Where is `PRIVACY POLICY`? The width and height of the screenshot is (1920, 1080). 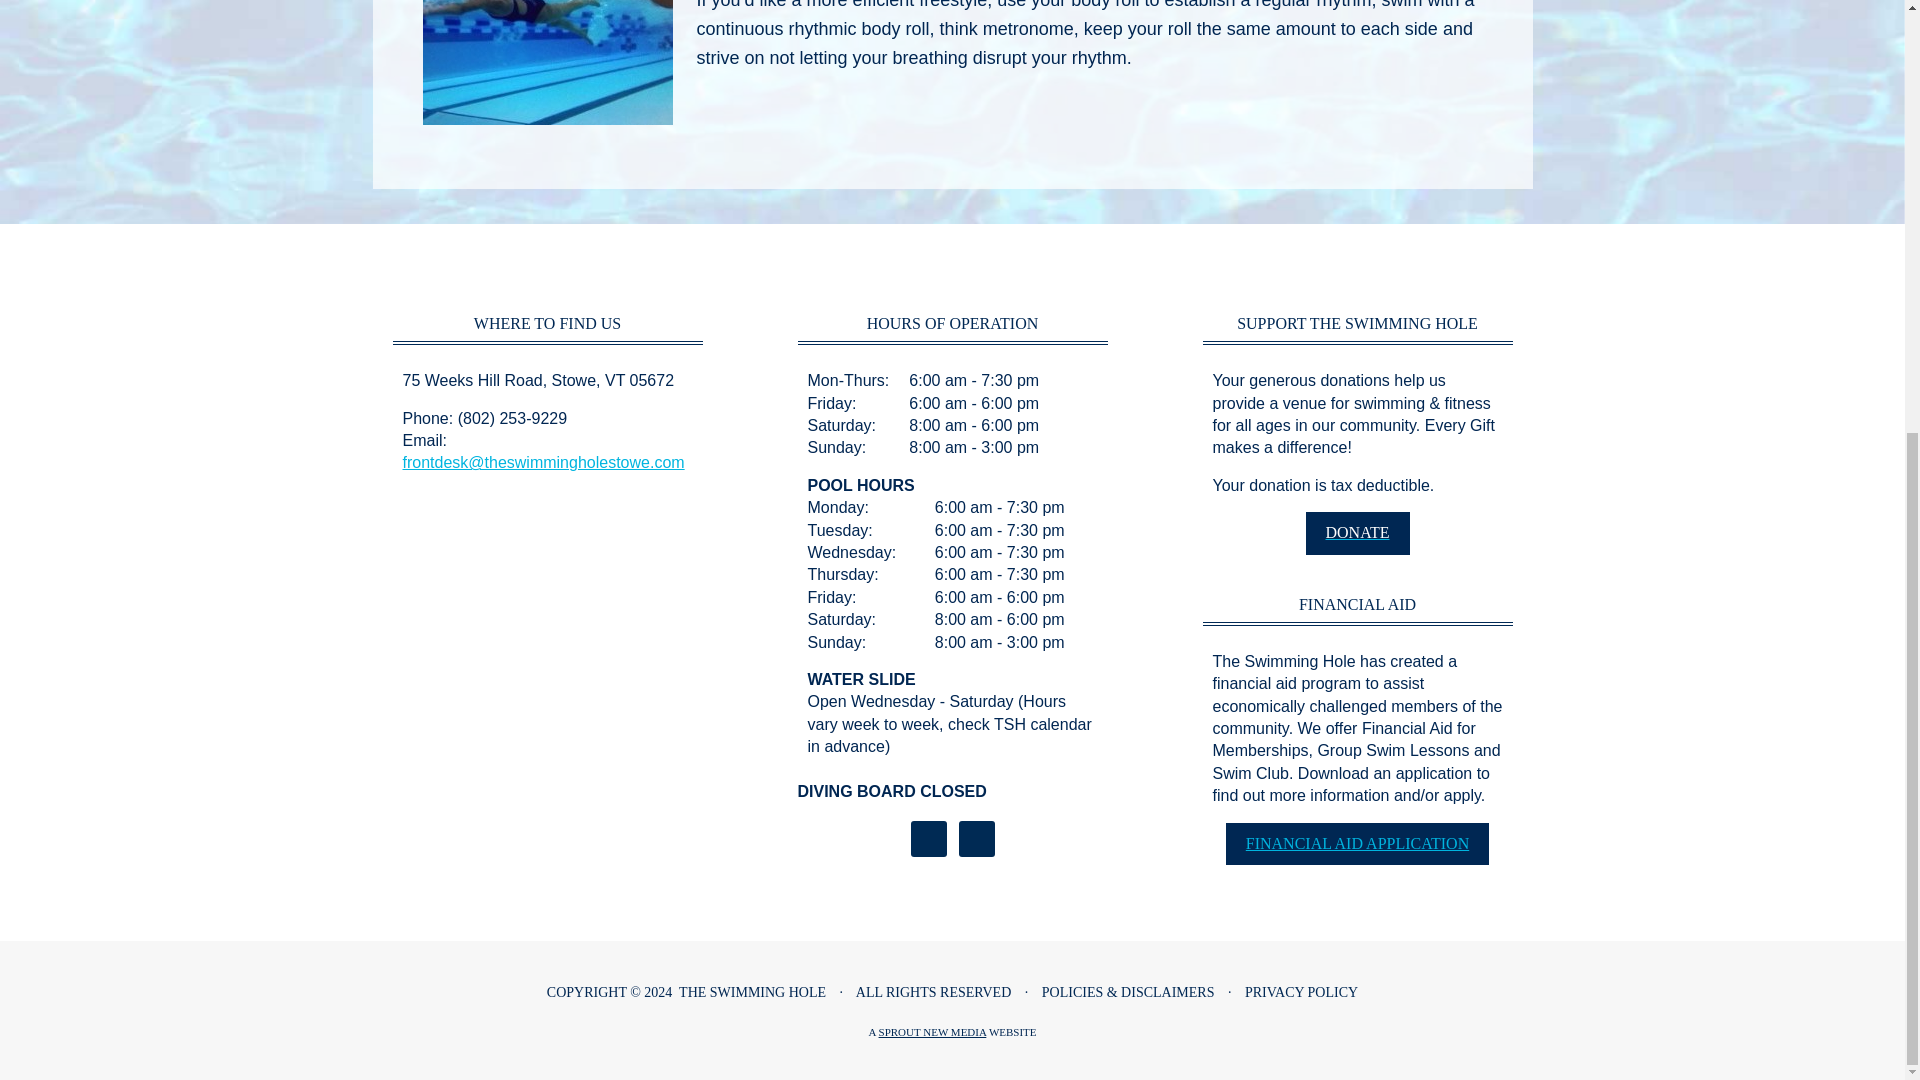 PRIVACY POLICY is located at coordinates (1300, 992).